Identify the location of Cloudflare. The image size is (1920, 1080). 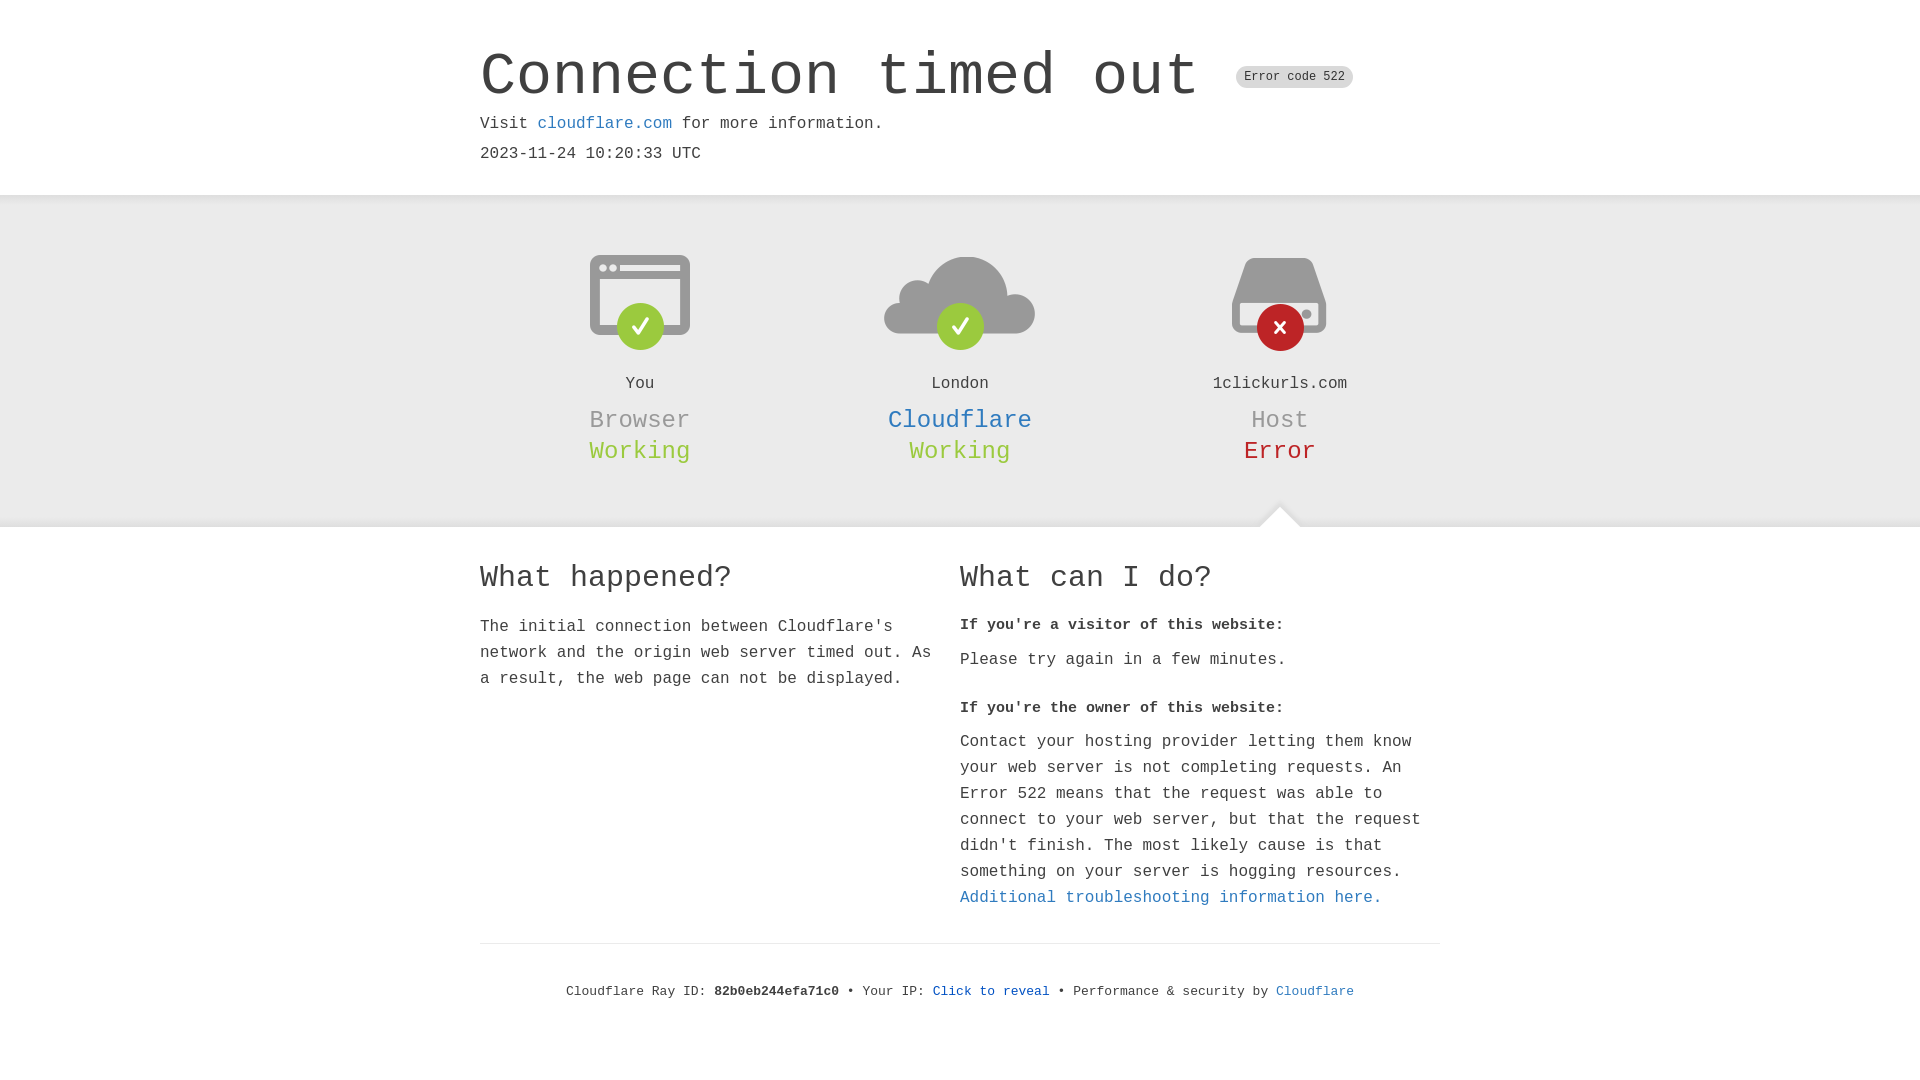
(960, 420).